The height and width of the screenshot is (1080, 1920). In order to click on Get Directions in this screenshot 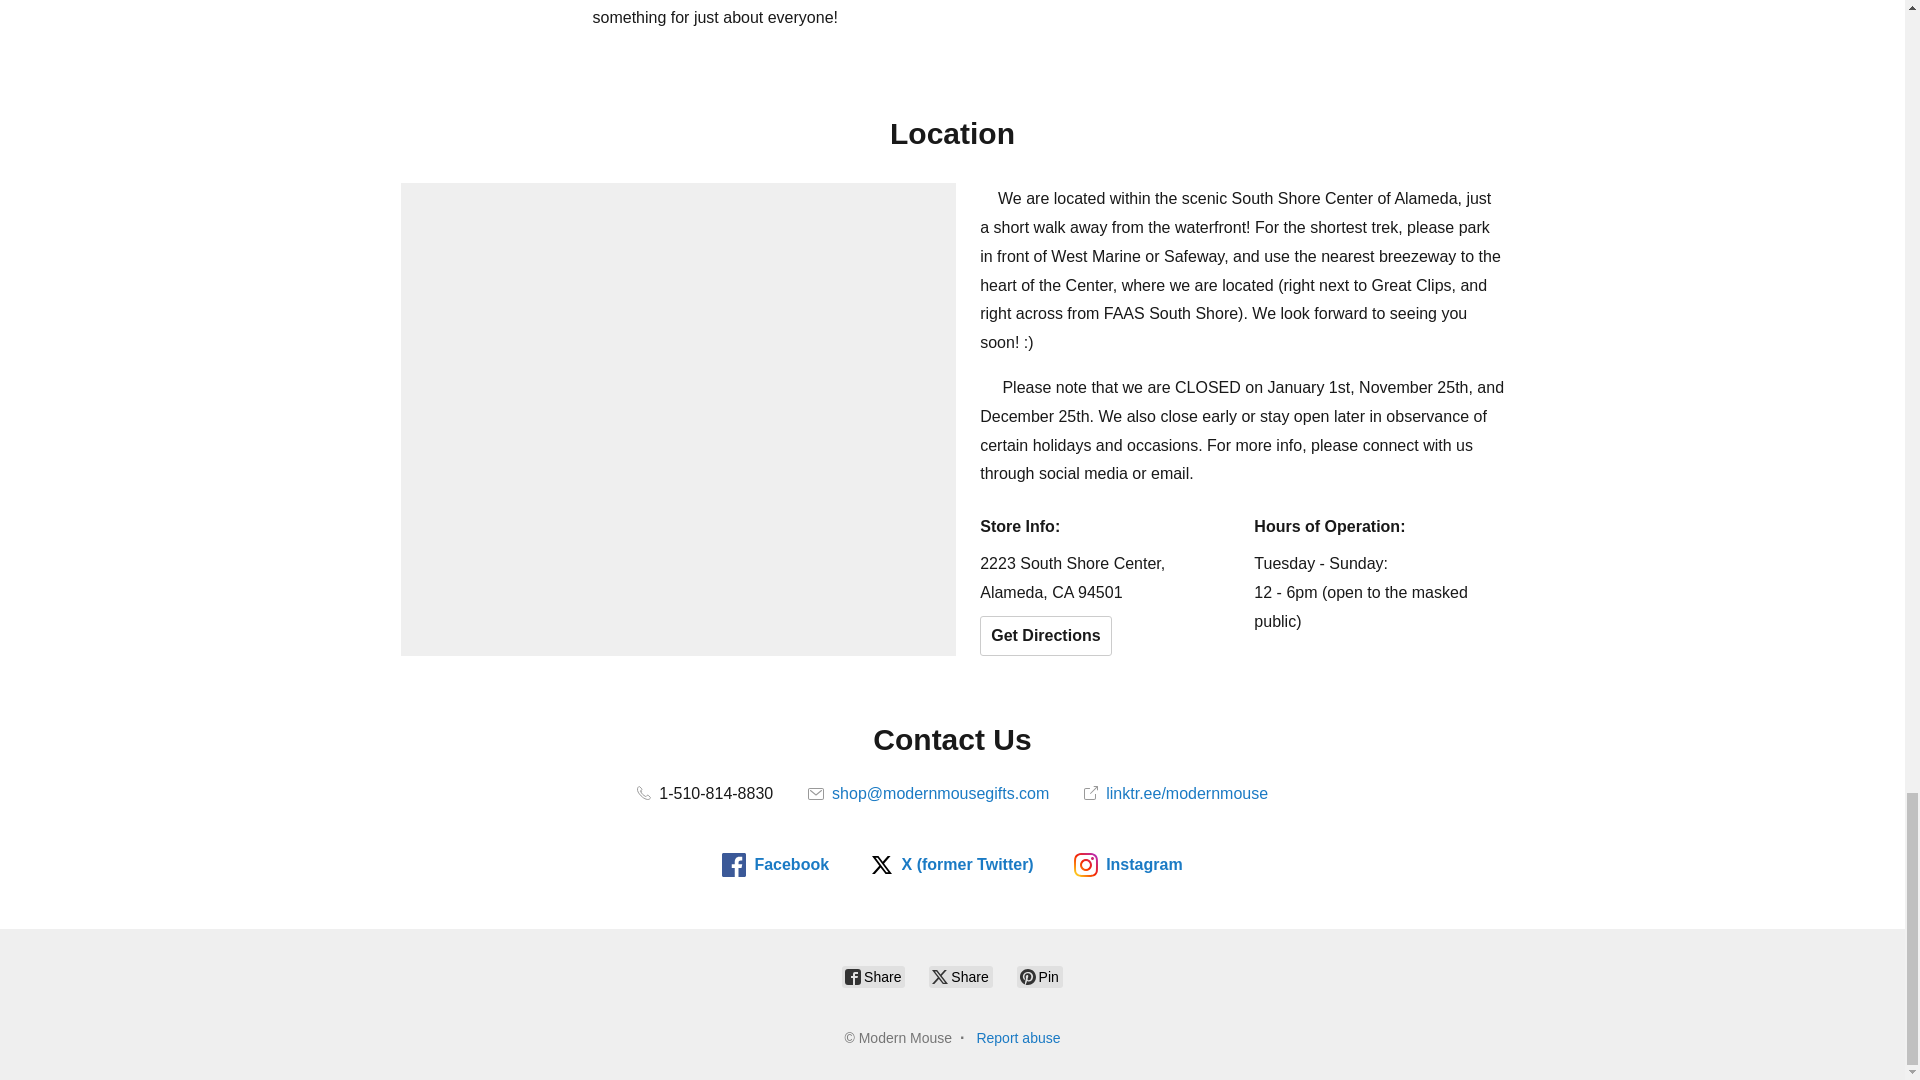, I will do `click(1045, 635)`.